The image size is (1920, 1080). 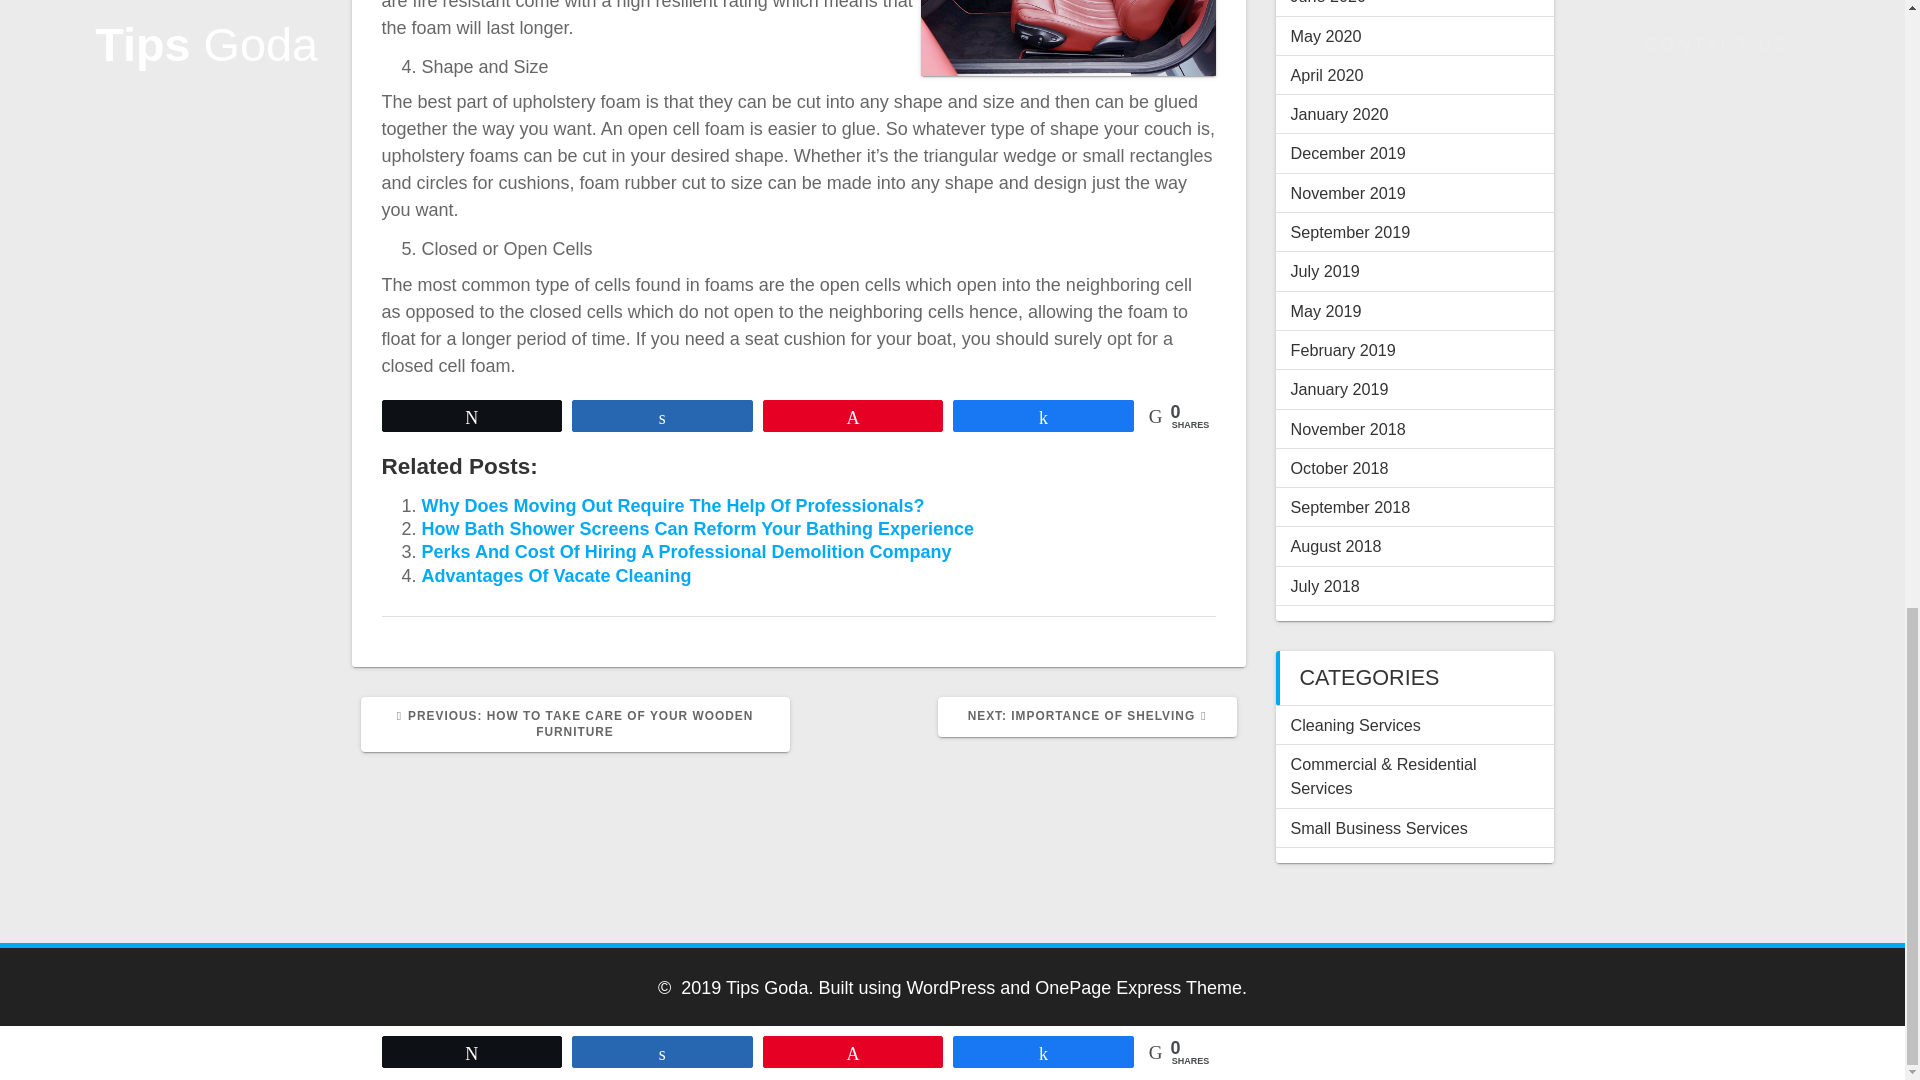 What do you see at coordinates (1350, 231) in the screenshot?
I see `September 2019` at bounding box center [1350, 231].